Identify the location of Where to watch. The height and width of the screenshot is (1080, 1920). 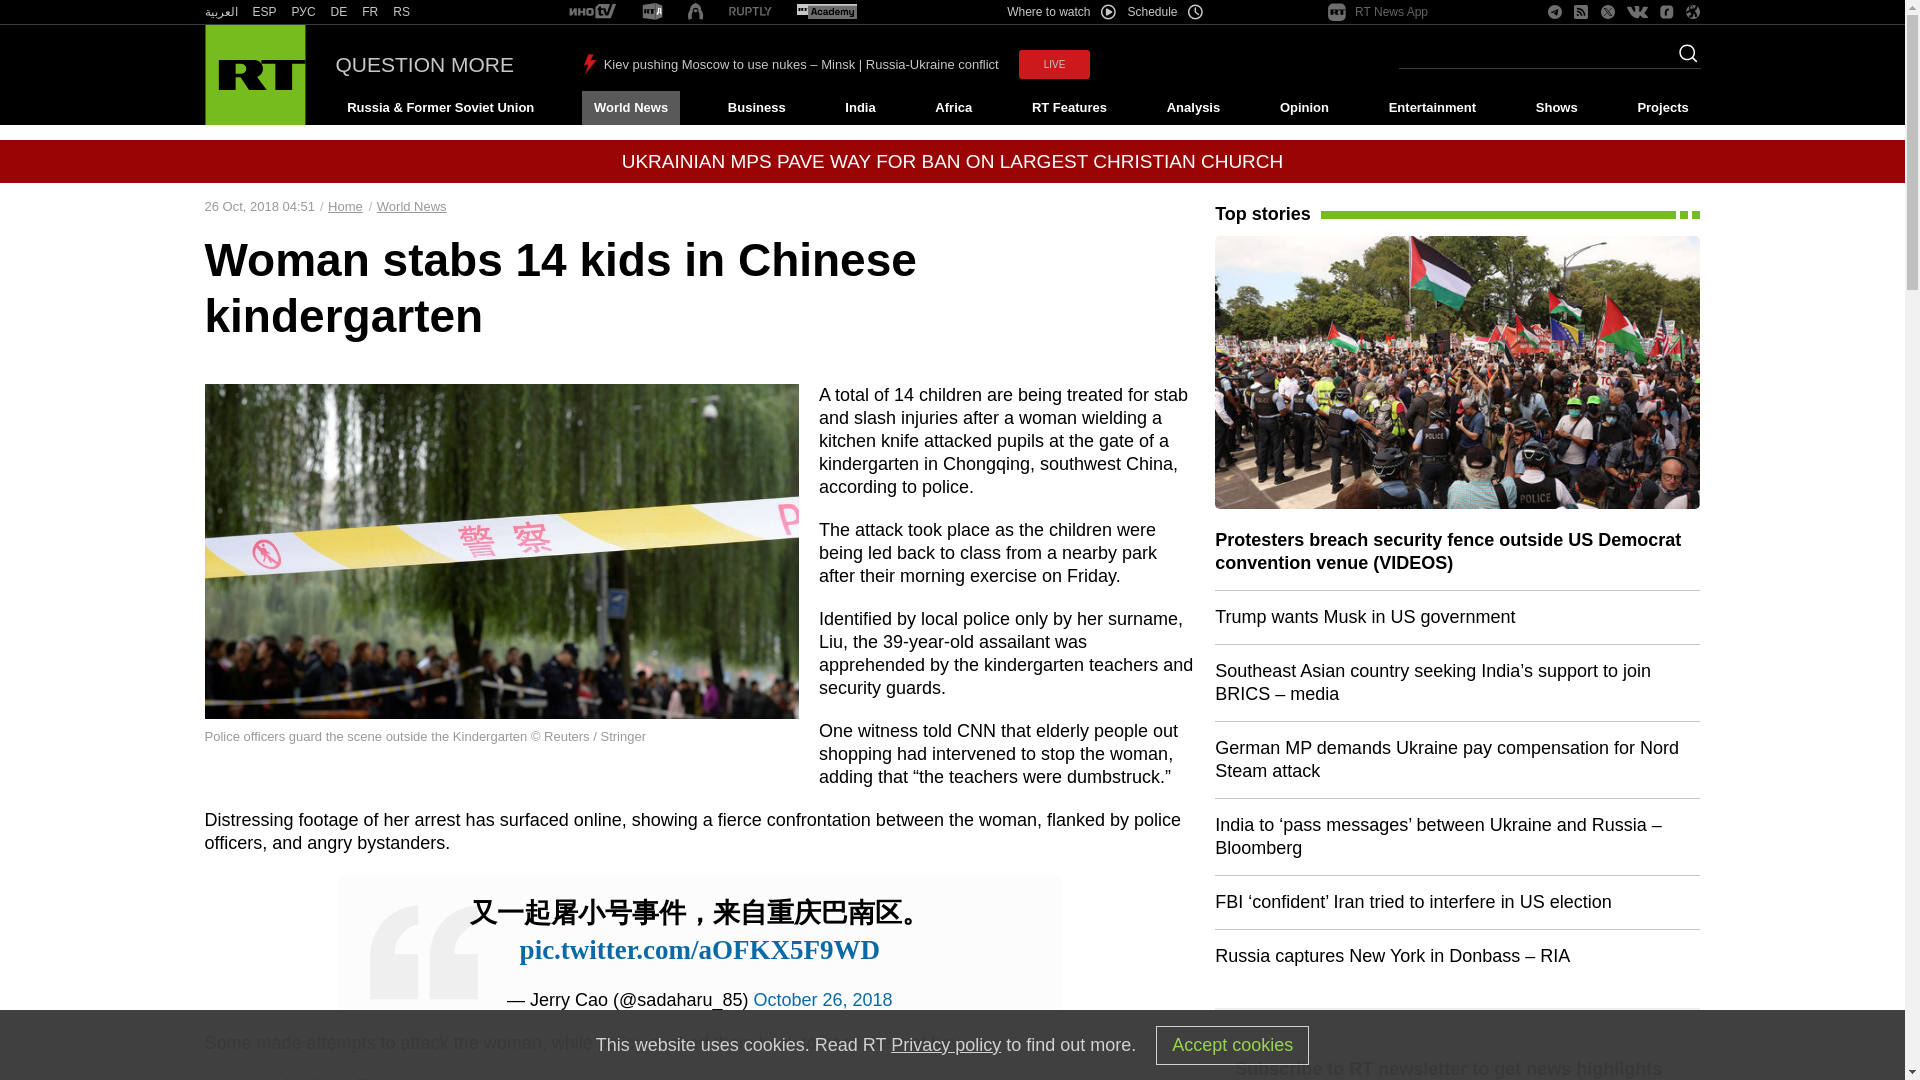
(1060, 12).